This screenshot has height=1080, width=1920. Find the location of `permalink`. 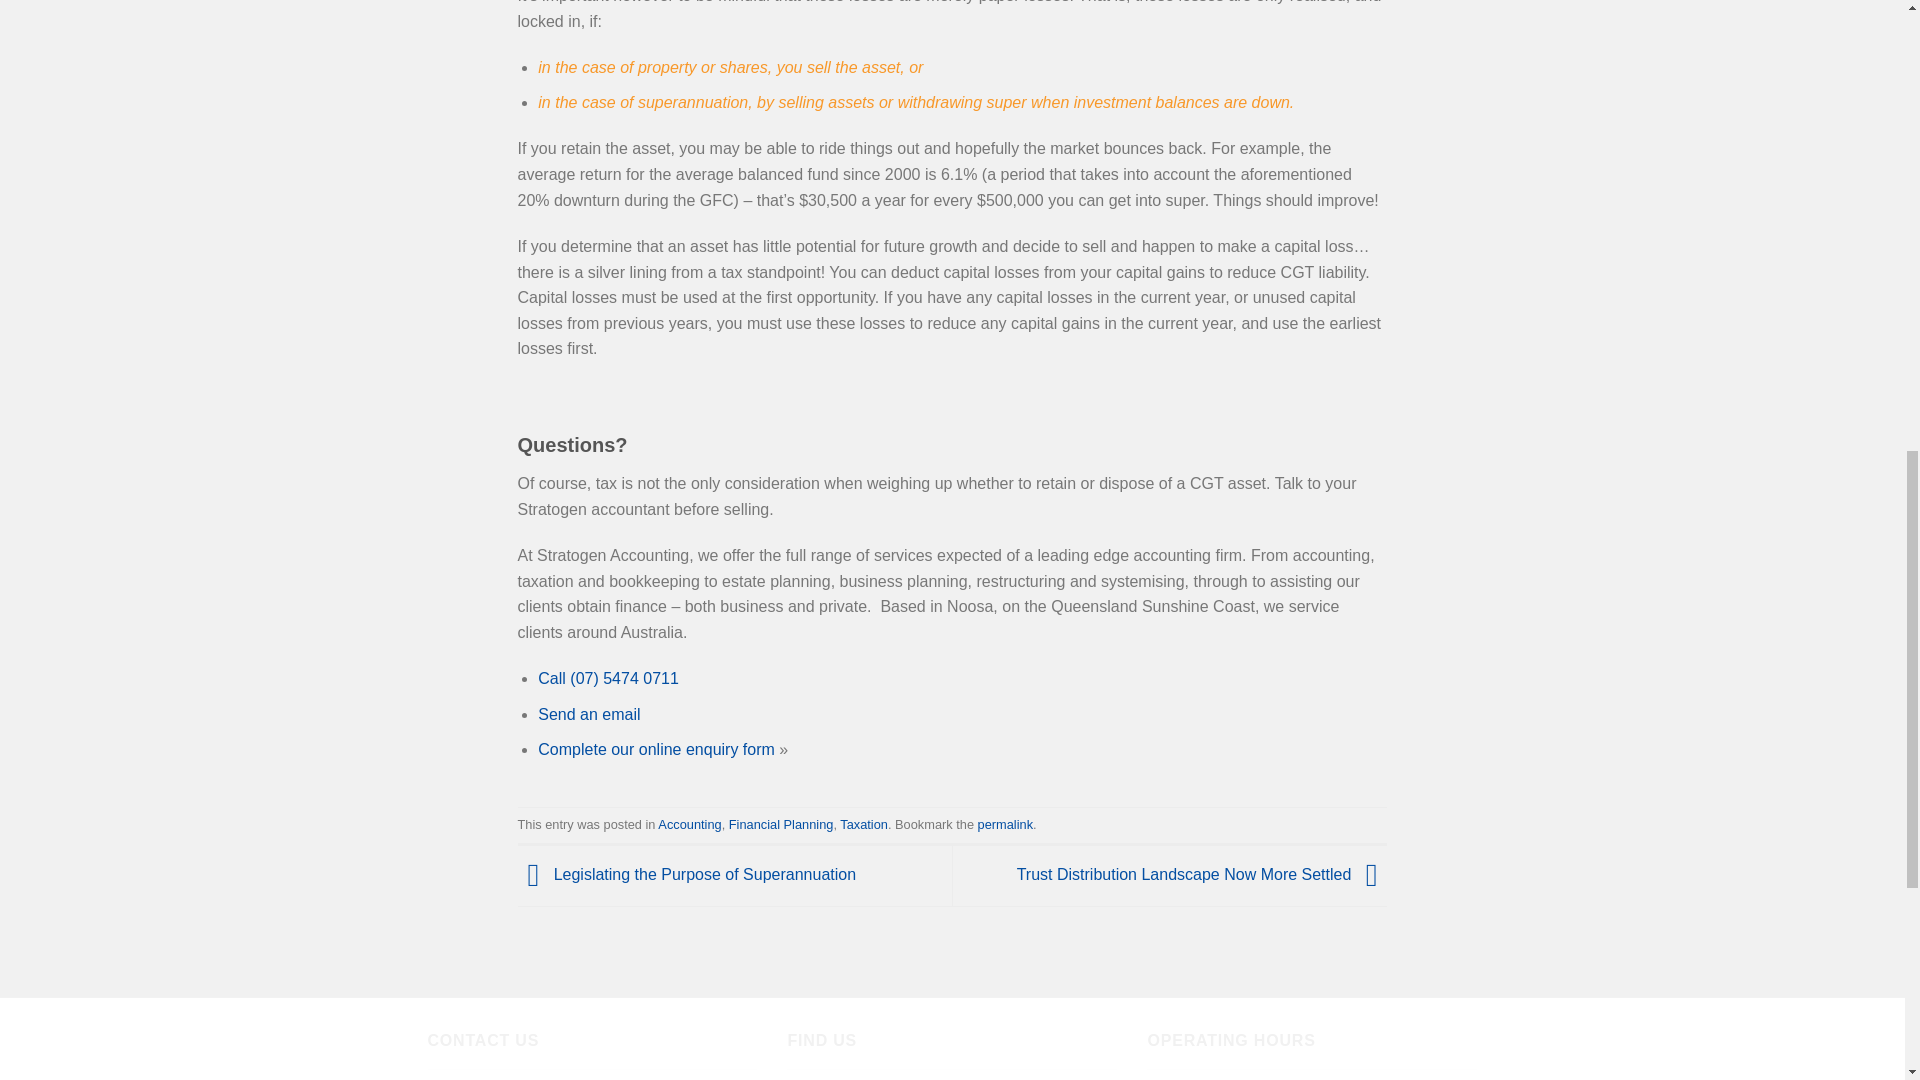

permalink is located at coordinates (1004, 824).